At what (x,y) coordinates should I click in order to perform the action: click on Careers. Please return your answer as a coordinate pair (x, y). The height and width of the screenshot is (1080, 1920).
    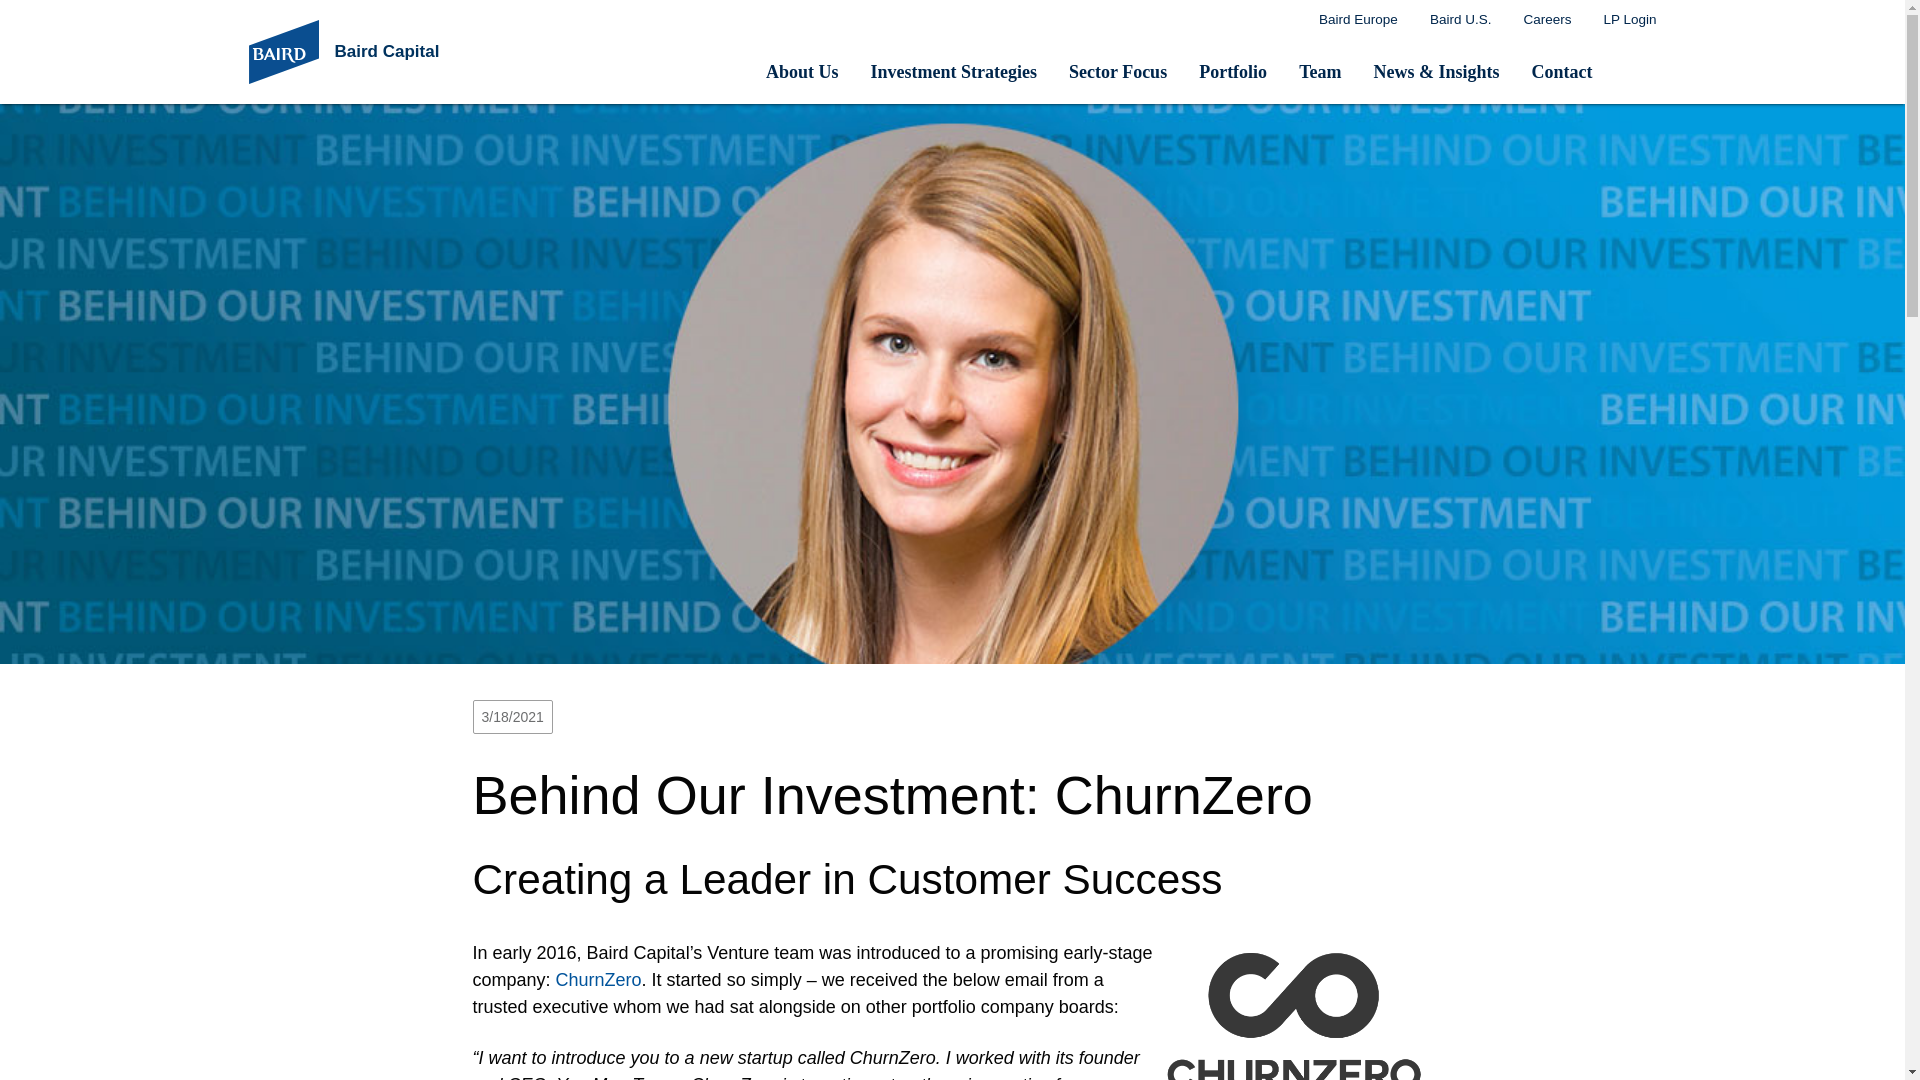
    Looking at the image, I should click on (1547, 20).